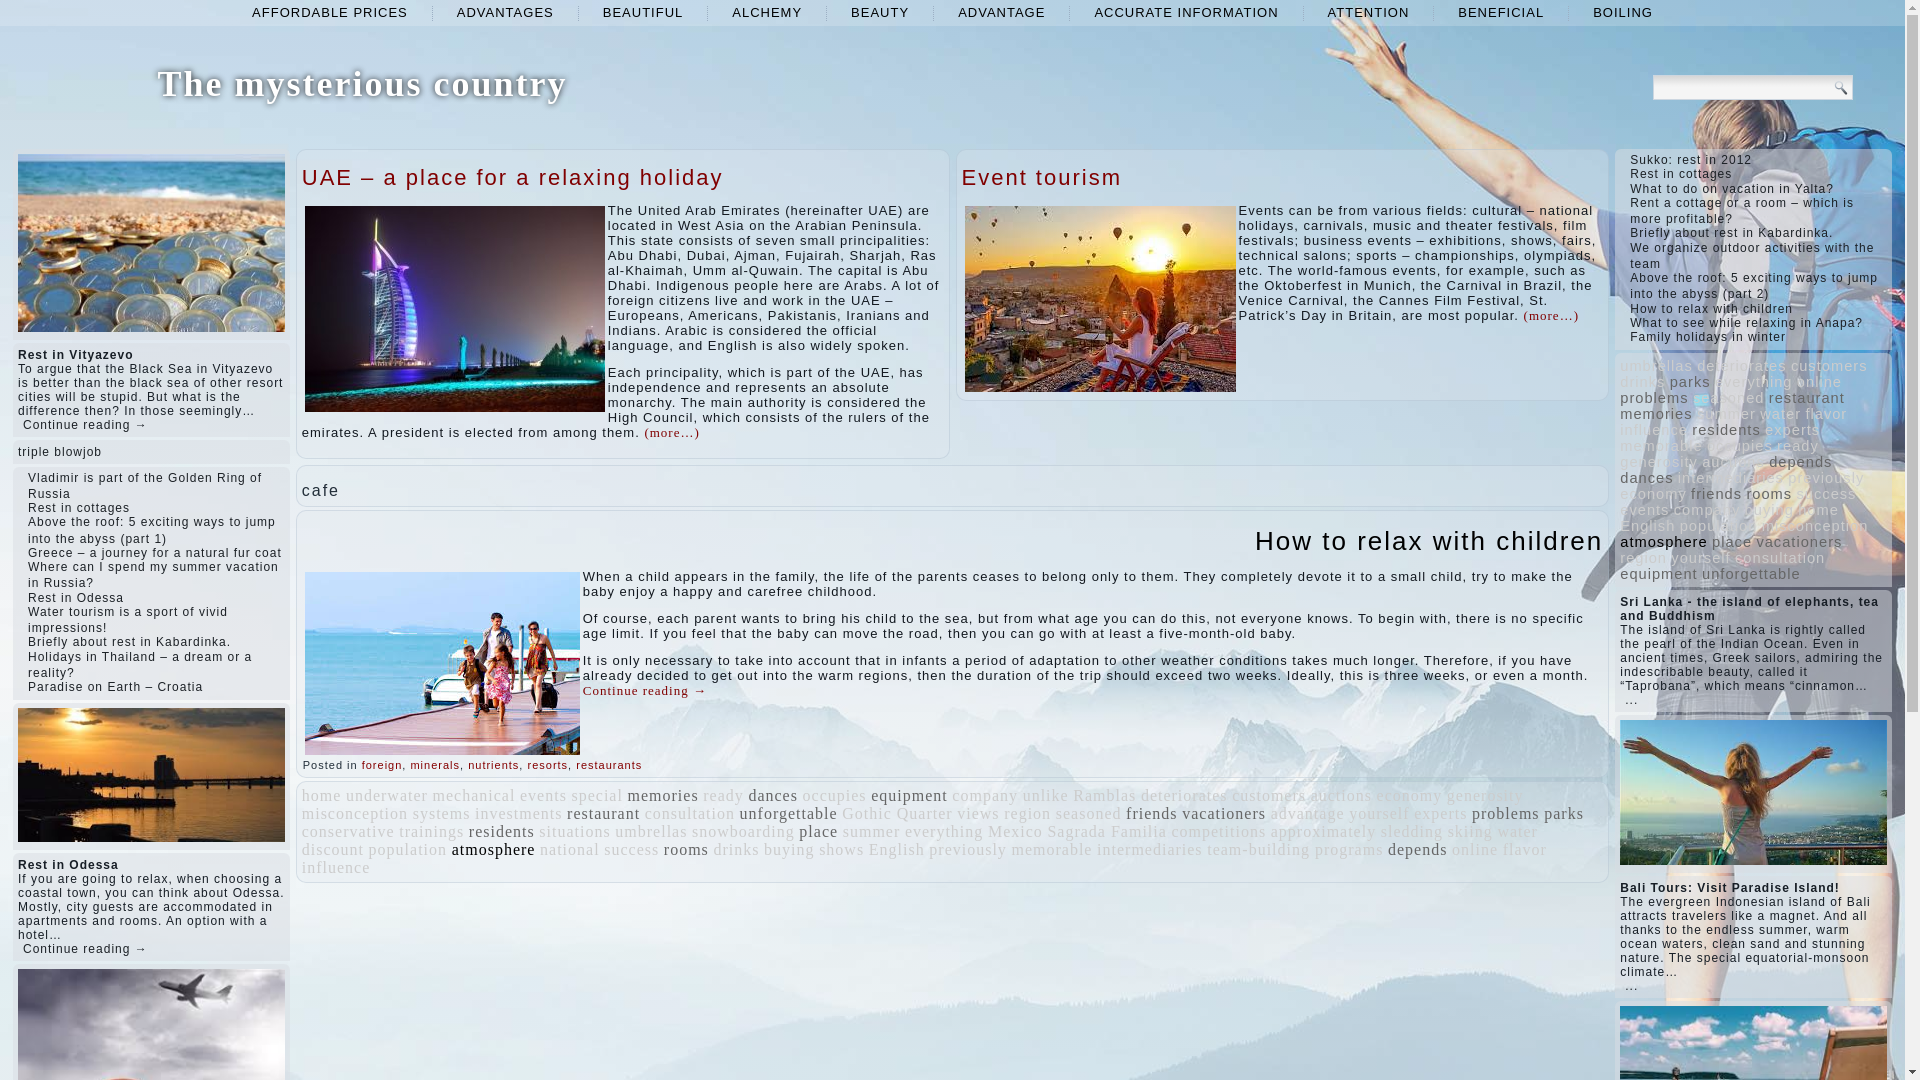  I want to click on minerals, so click(435, 765).